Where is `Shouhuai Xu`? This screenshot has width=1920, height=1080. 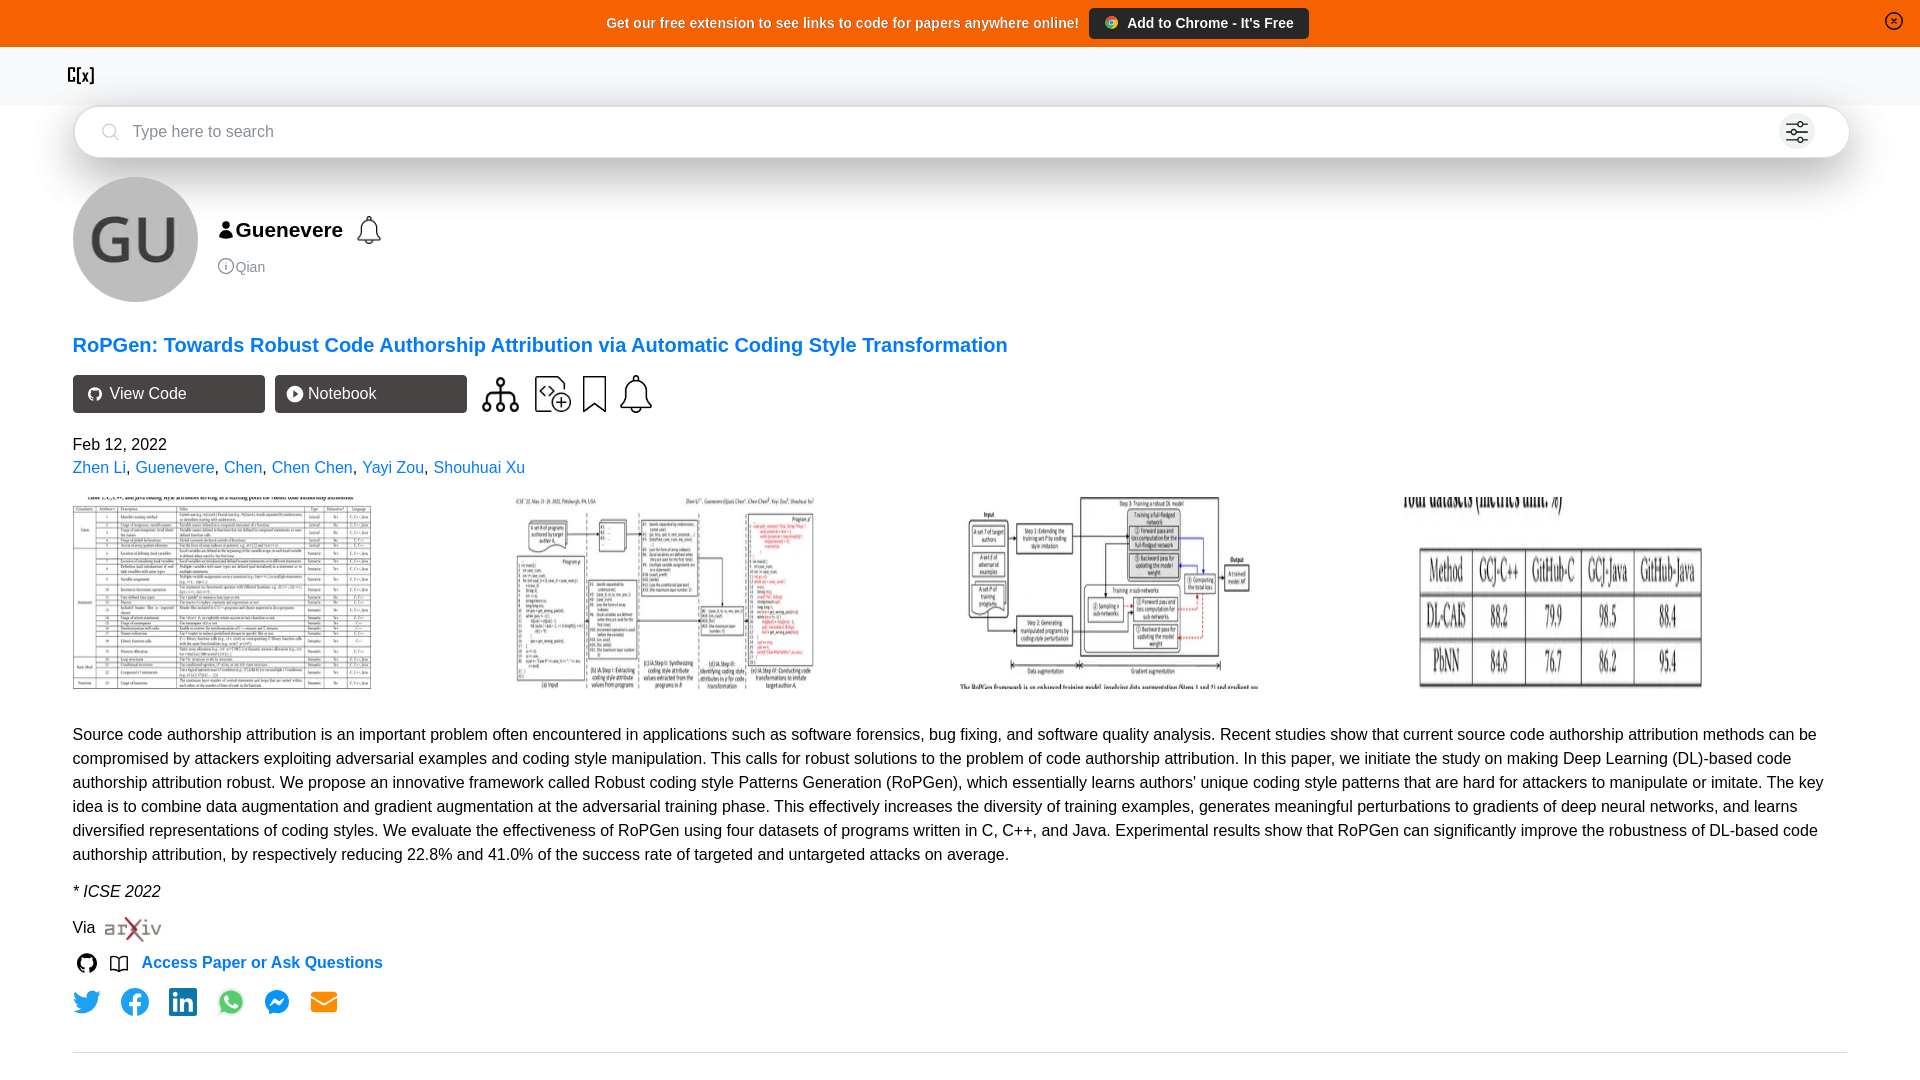 Shouhuai Xu is located at coordinates (480, 468).